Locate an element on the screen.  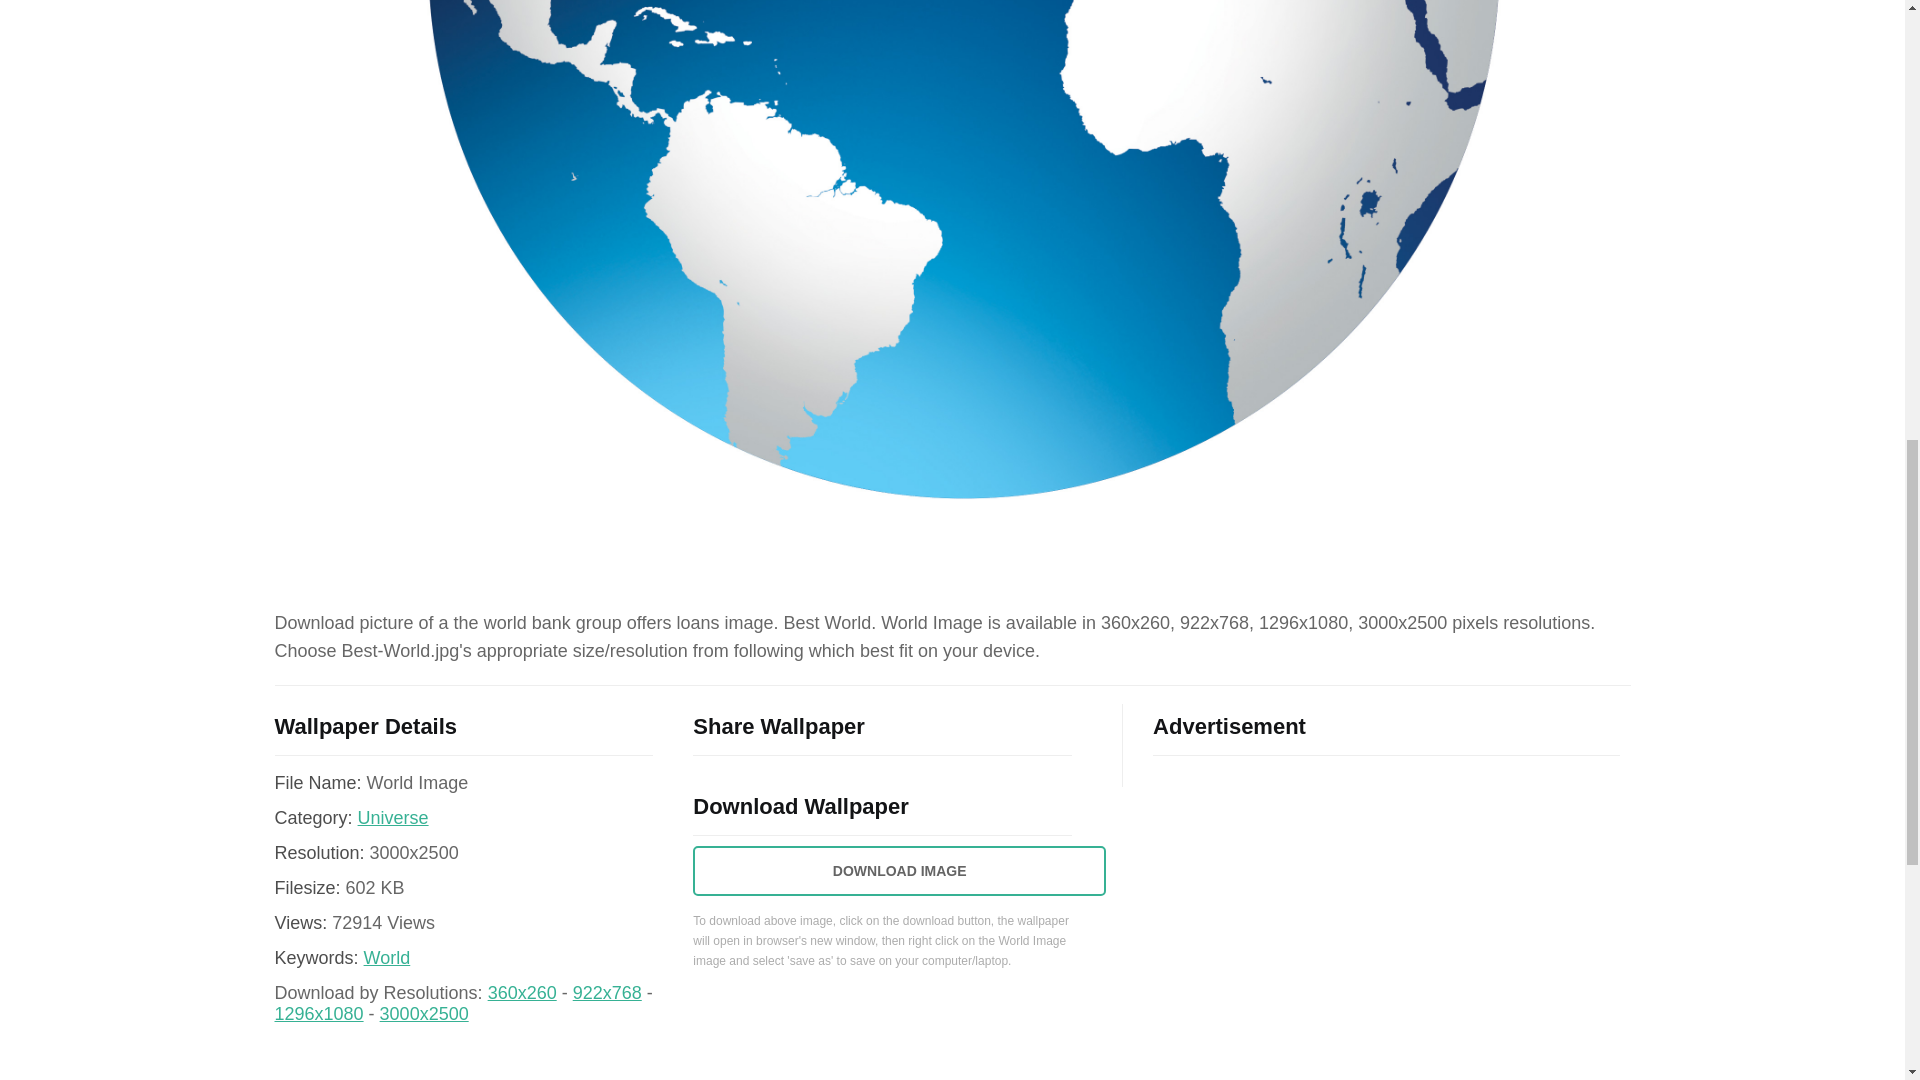
View all posts in Universe is located at coordinates (392, 818).